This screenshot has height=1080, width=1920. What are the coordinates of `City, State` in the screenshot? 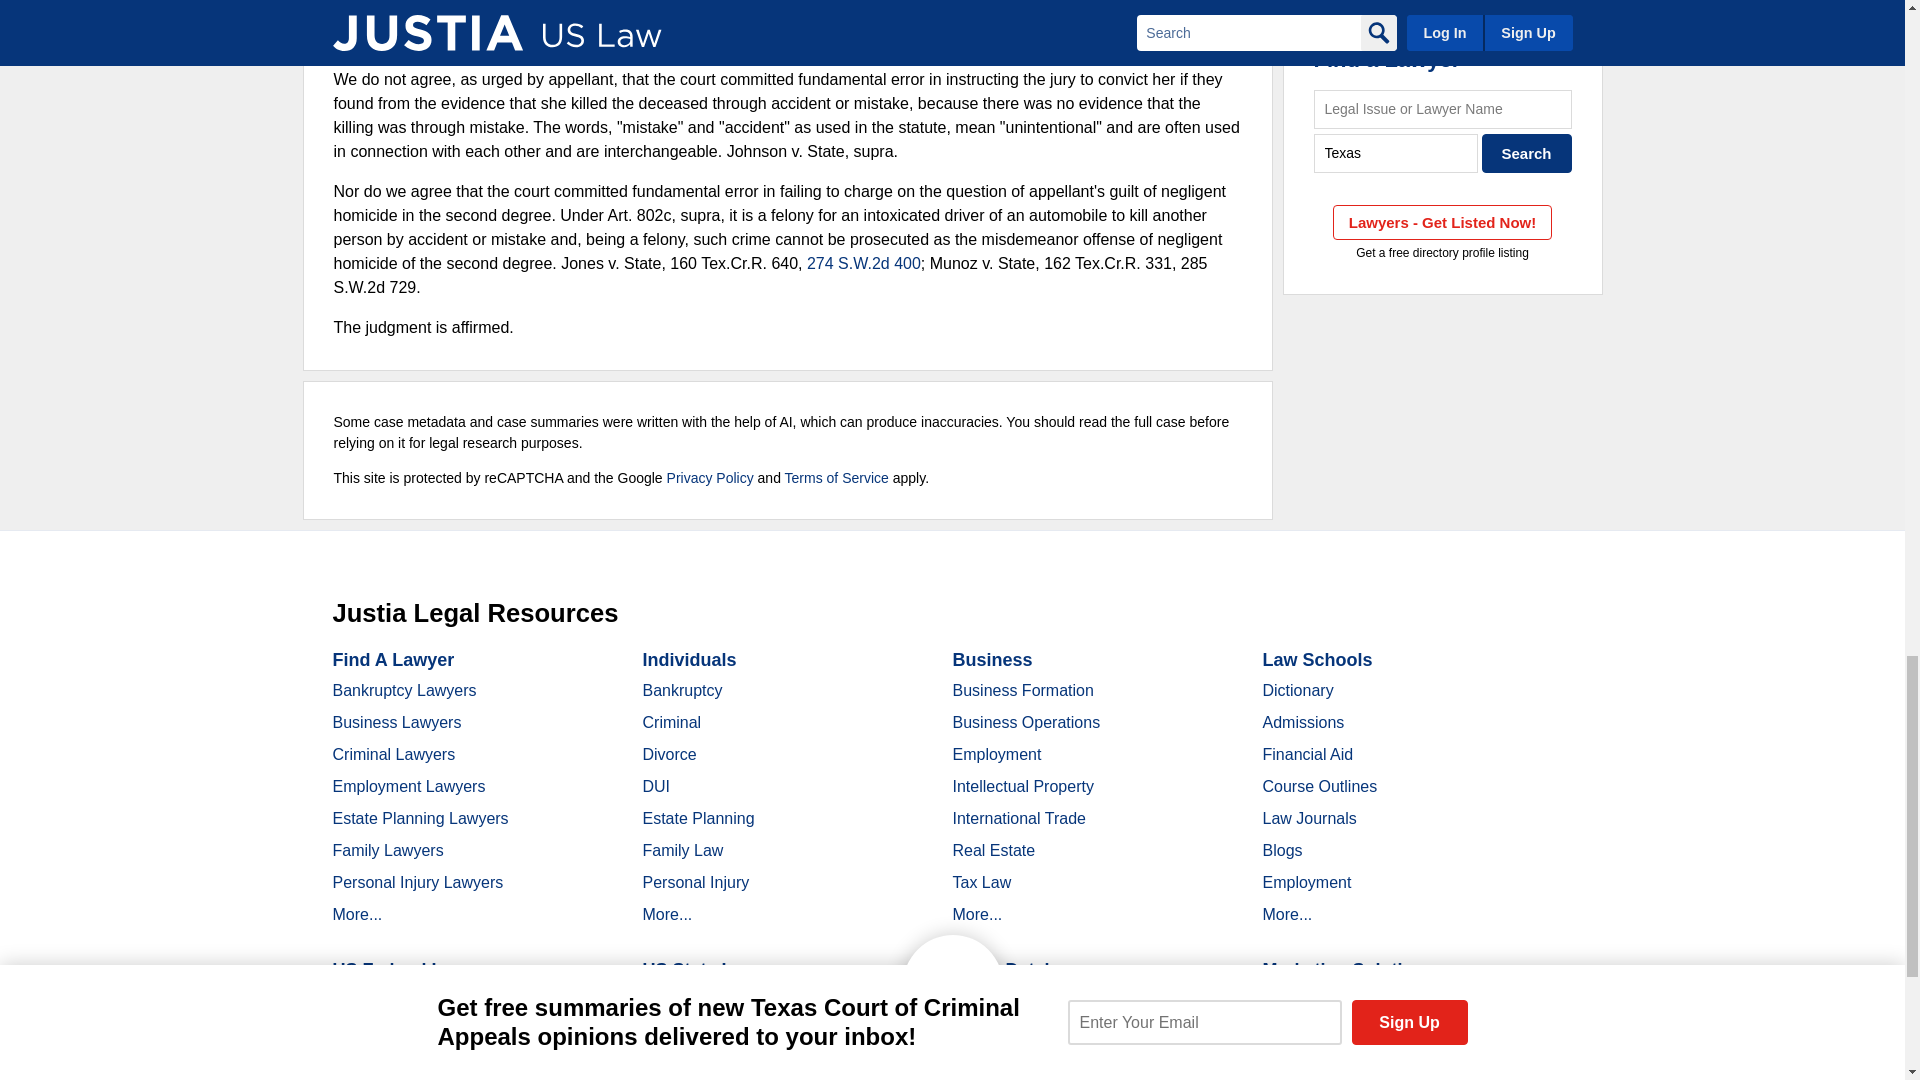 It's located at (1396, 152).